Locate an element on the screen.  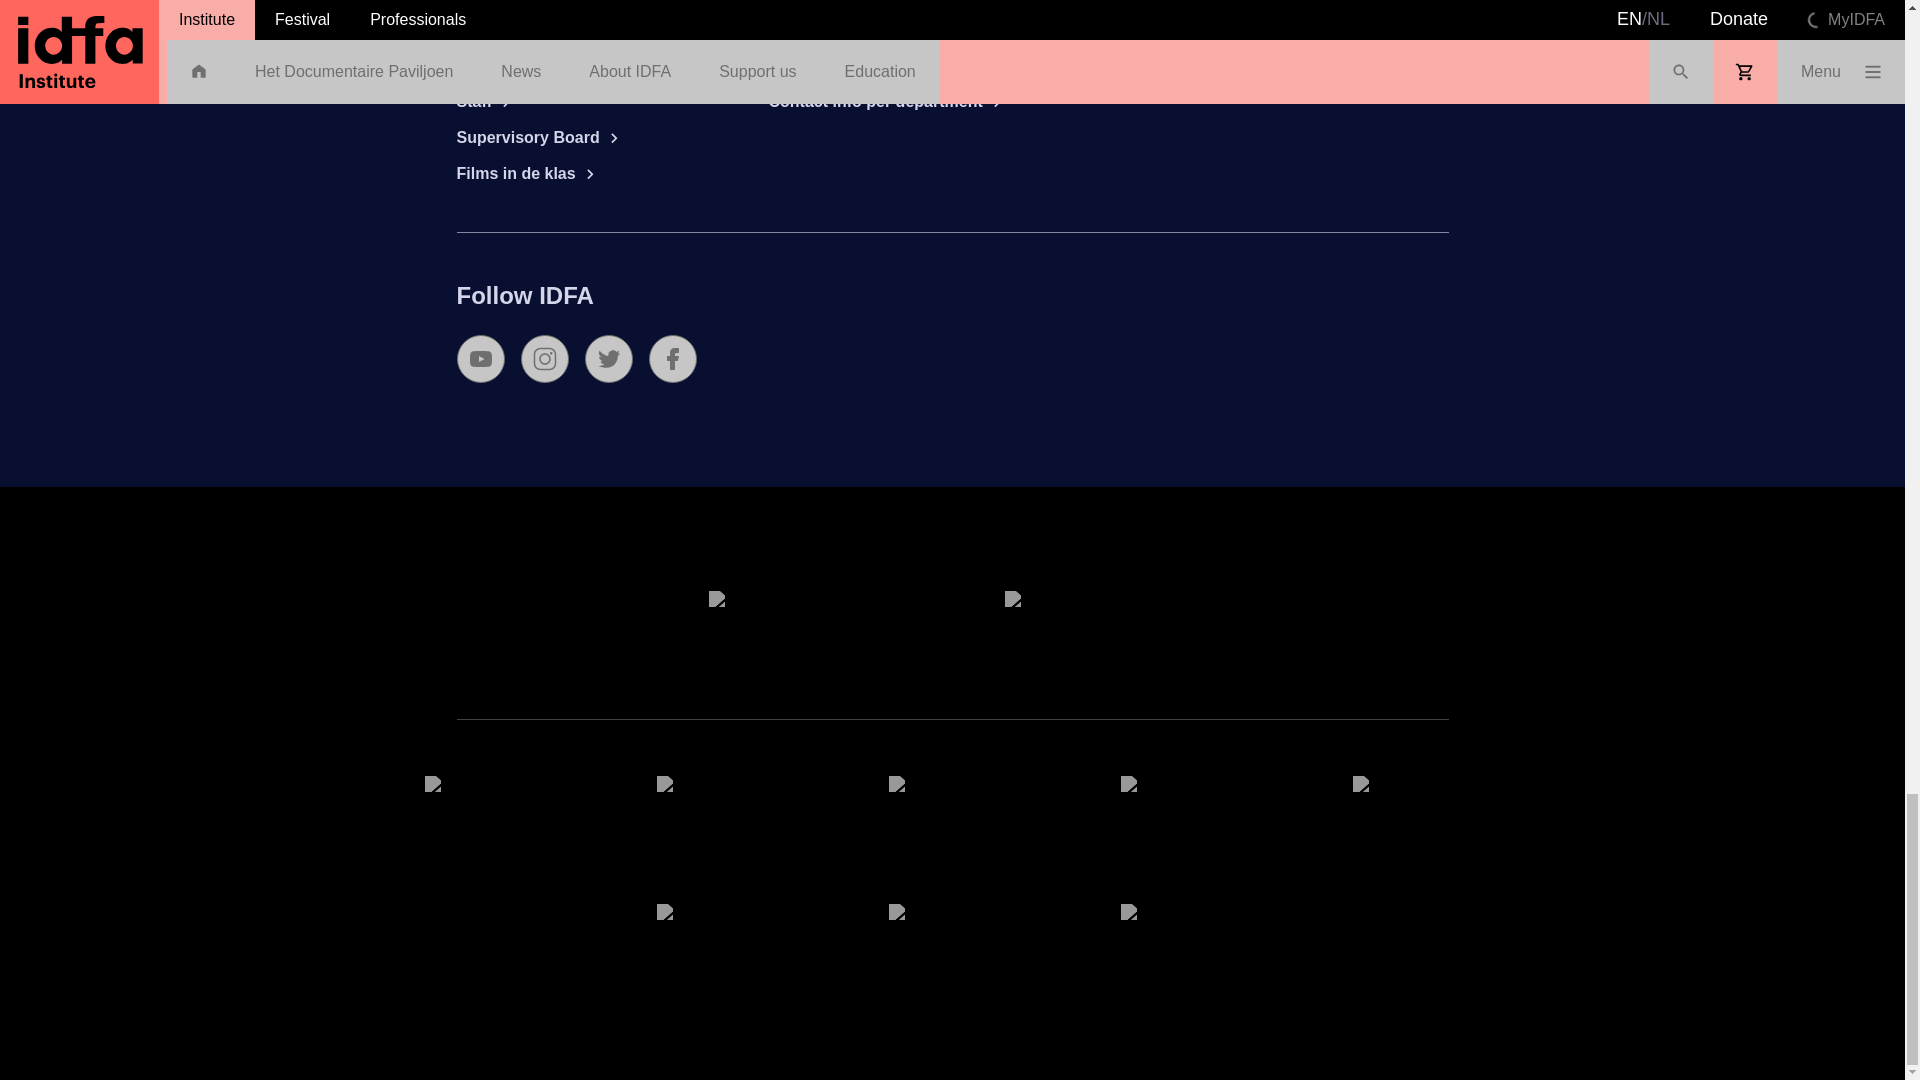
Fonds21 is located at coordinates (720, 812).